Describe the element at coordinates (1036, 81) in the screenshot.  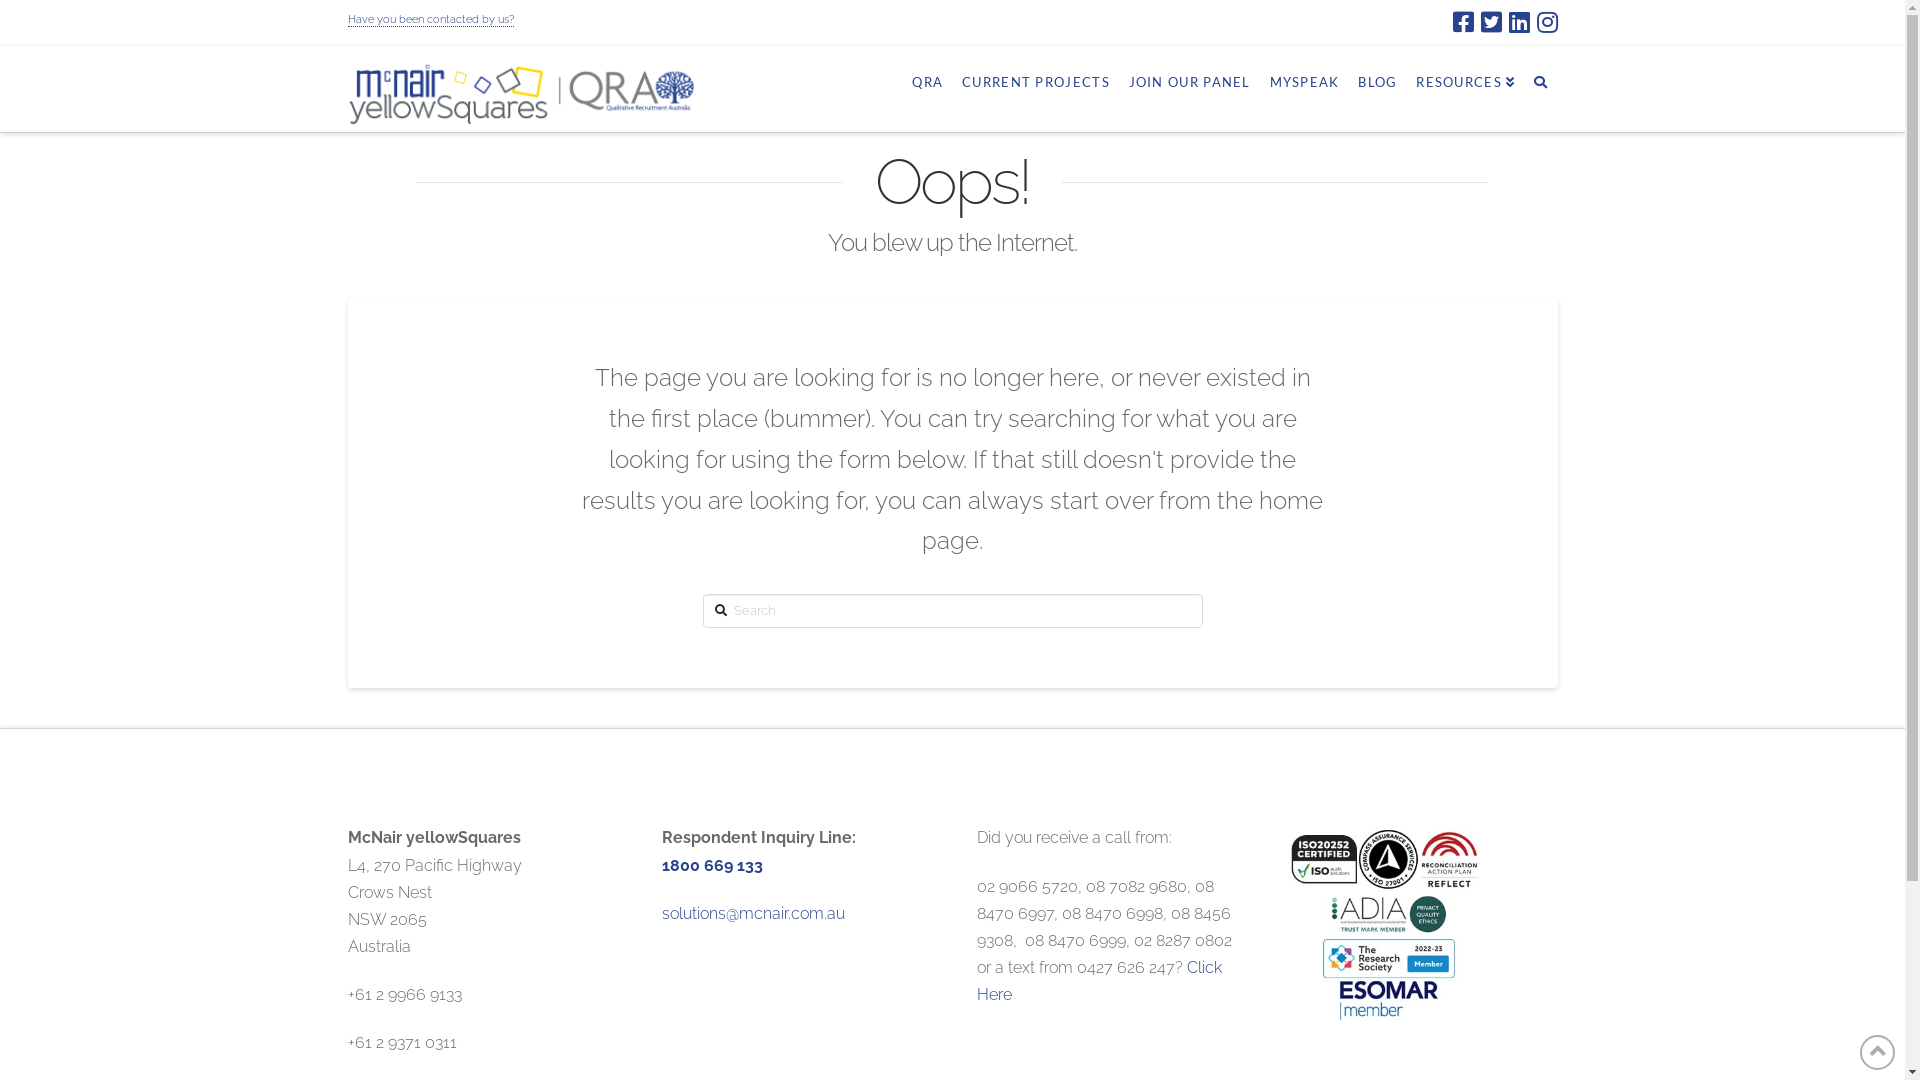
I see `CURRENT PROJECTS` at that location.